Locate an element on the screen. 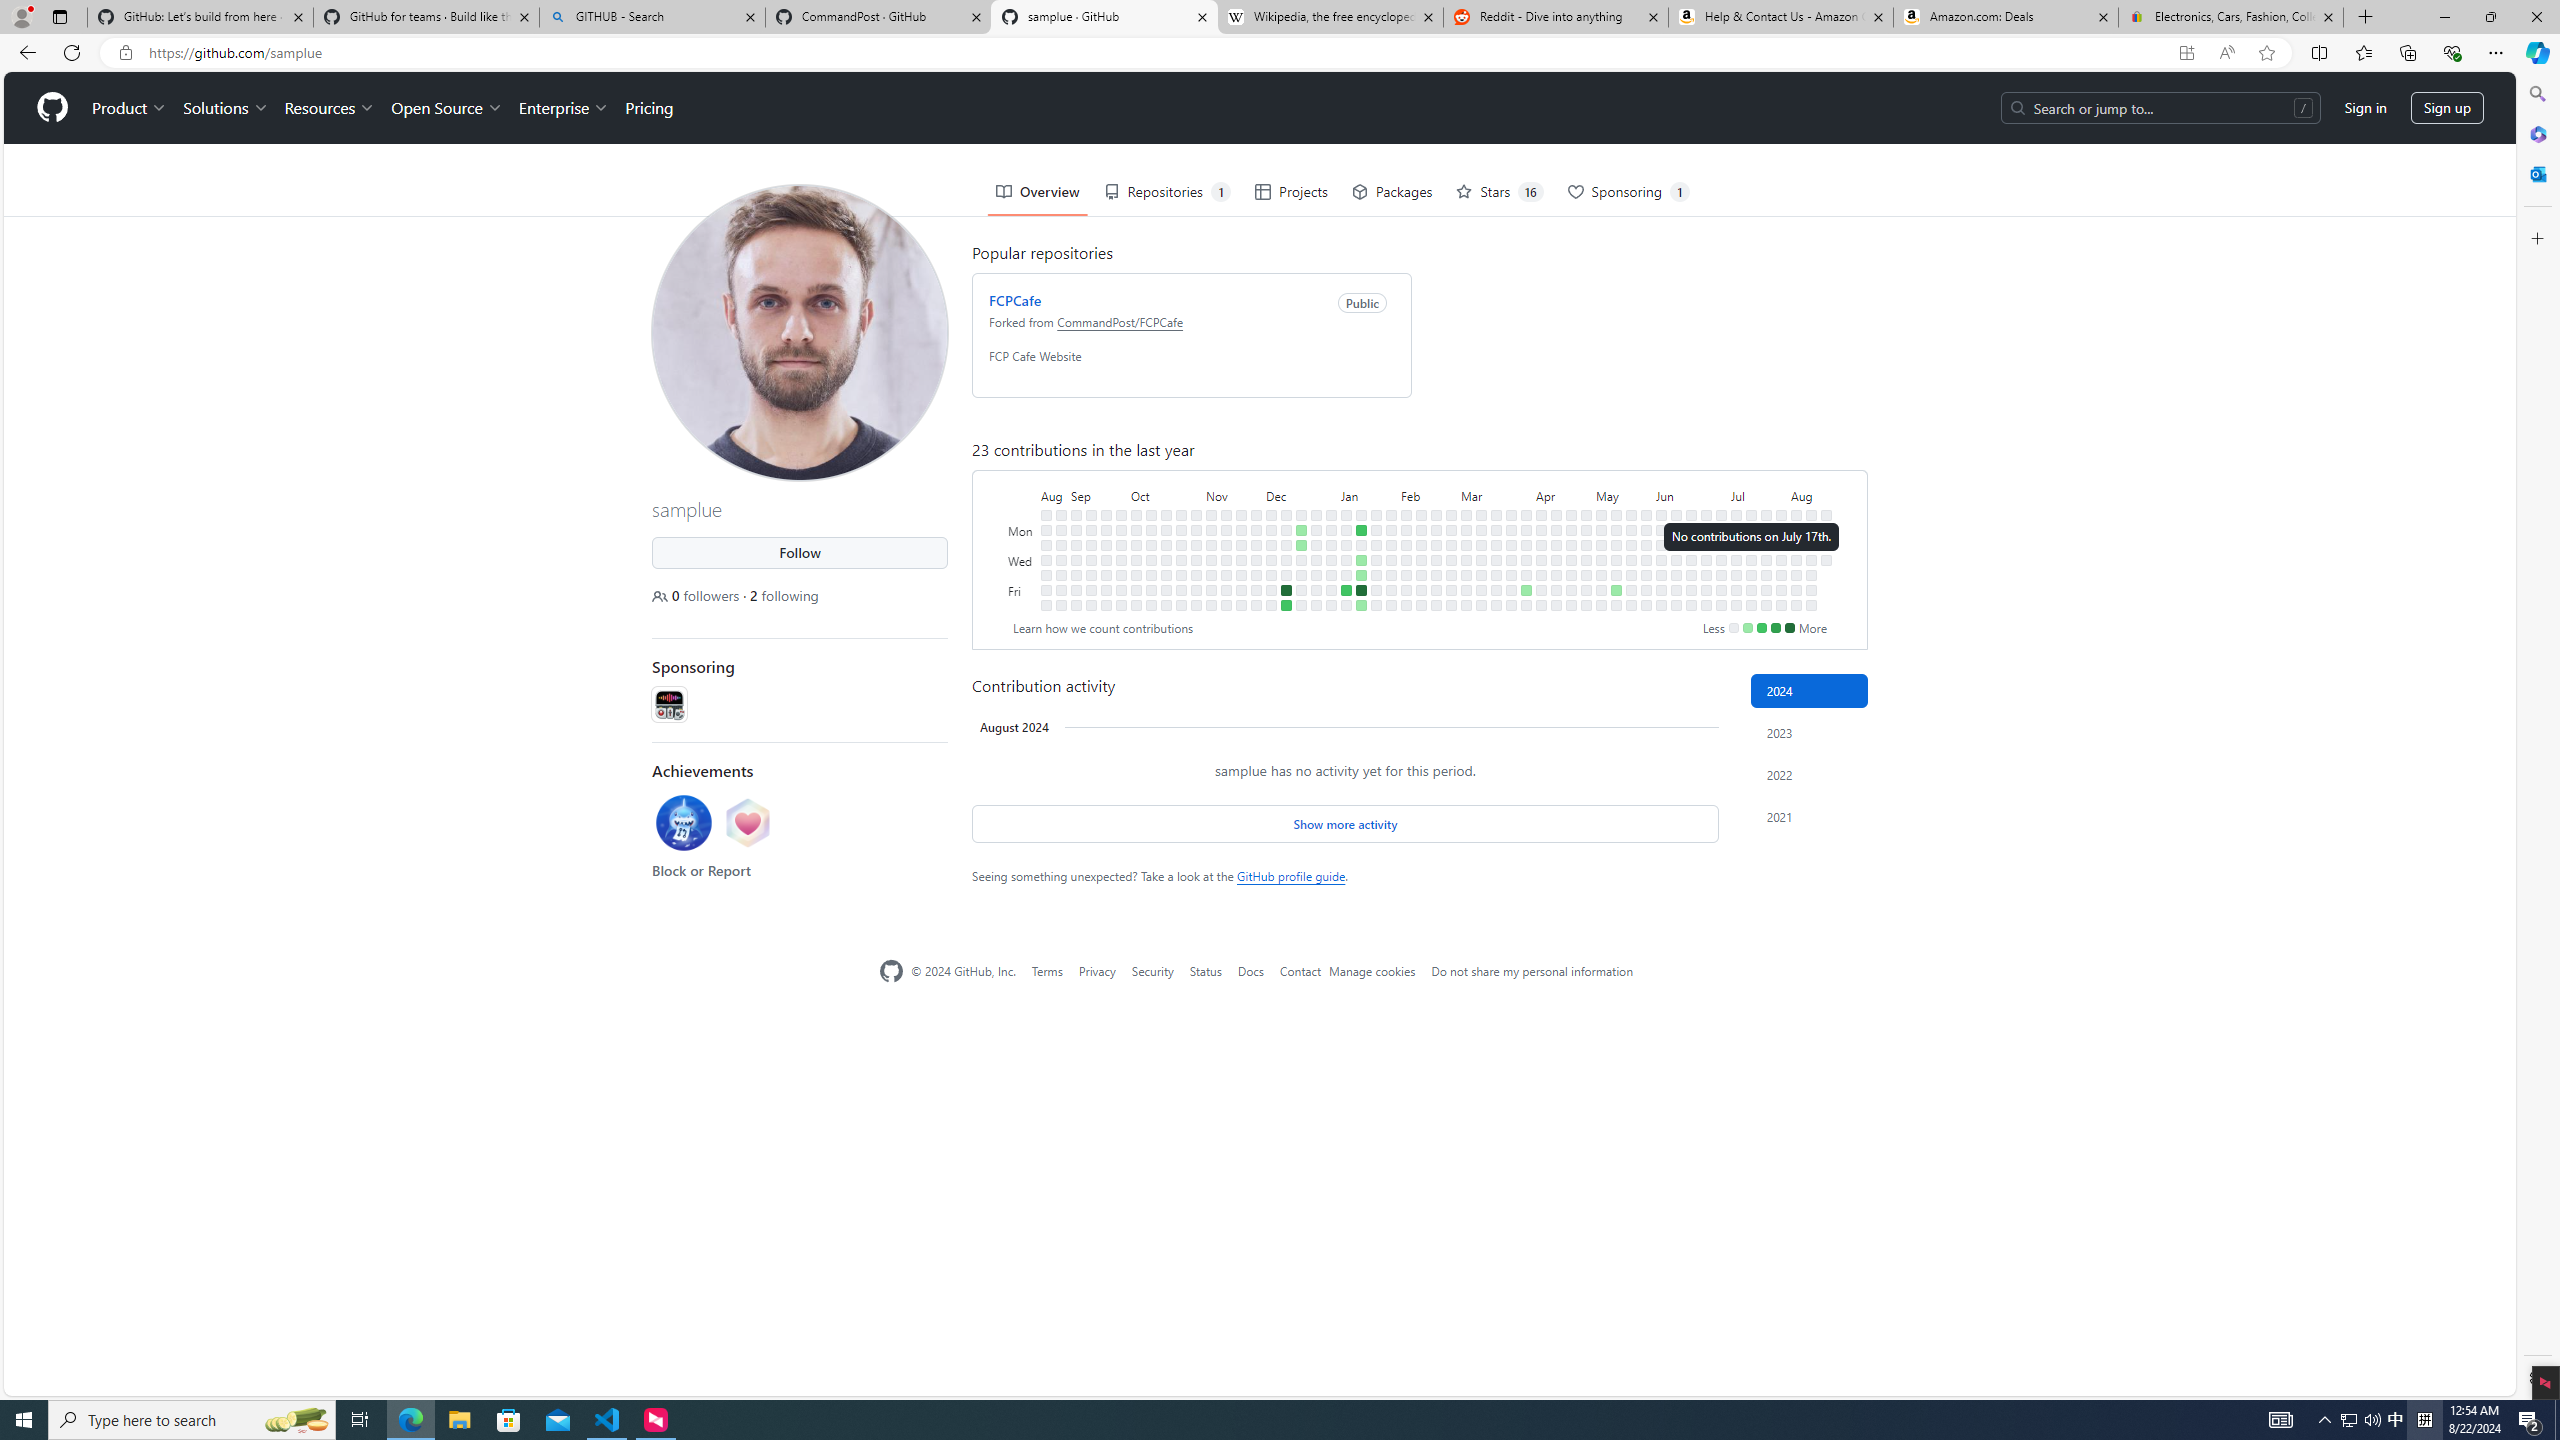 The height and width of the screenshot is (1440, 2560). No contributions on April 21st. is located at coordinates (1571, 514).